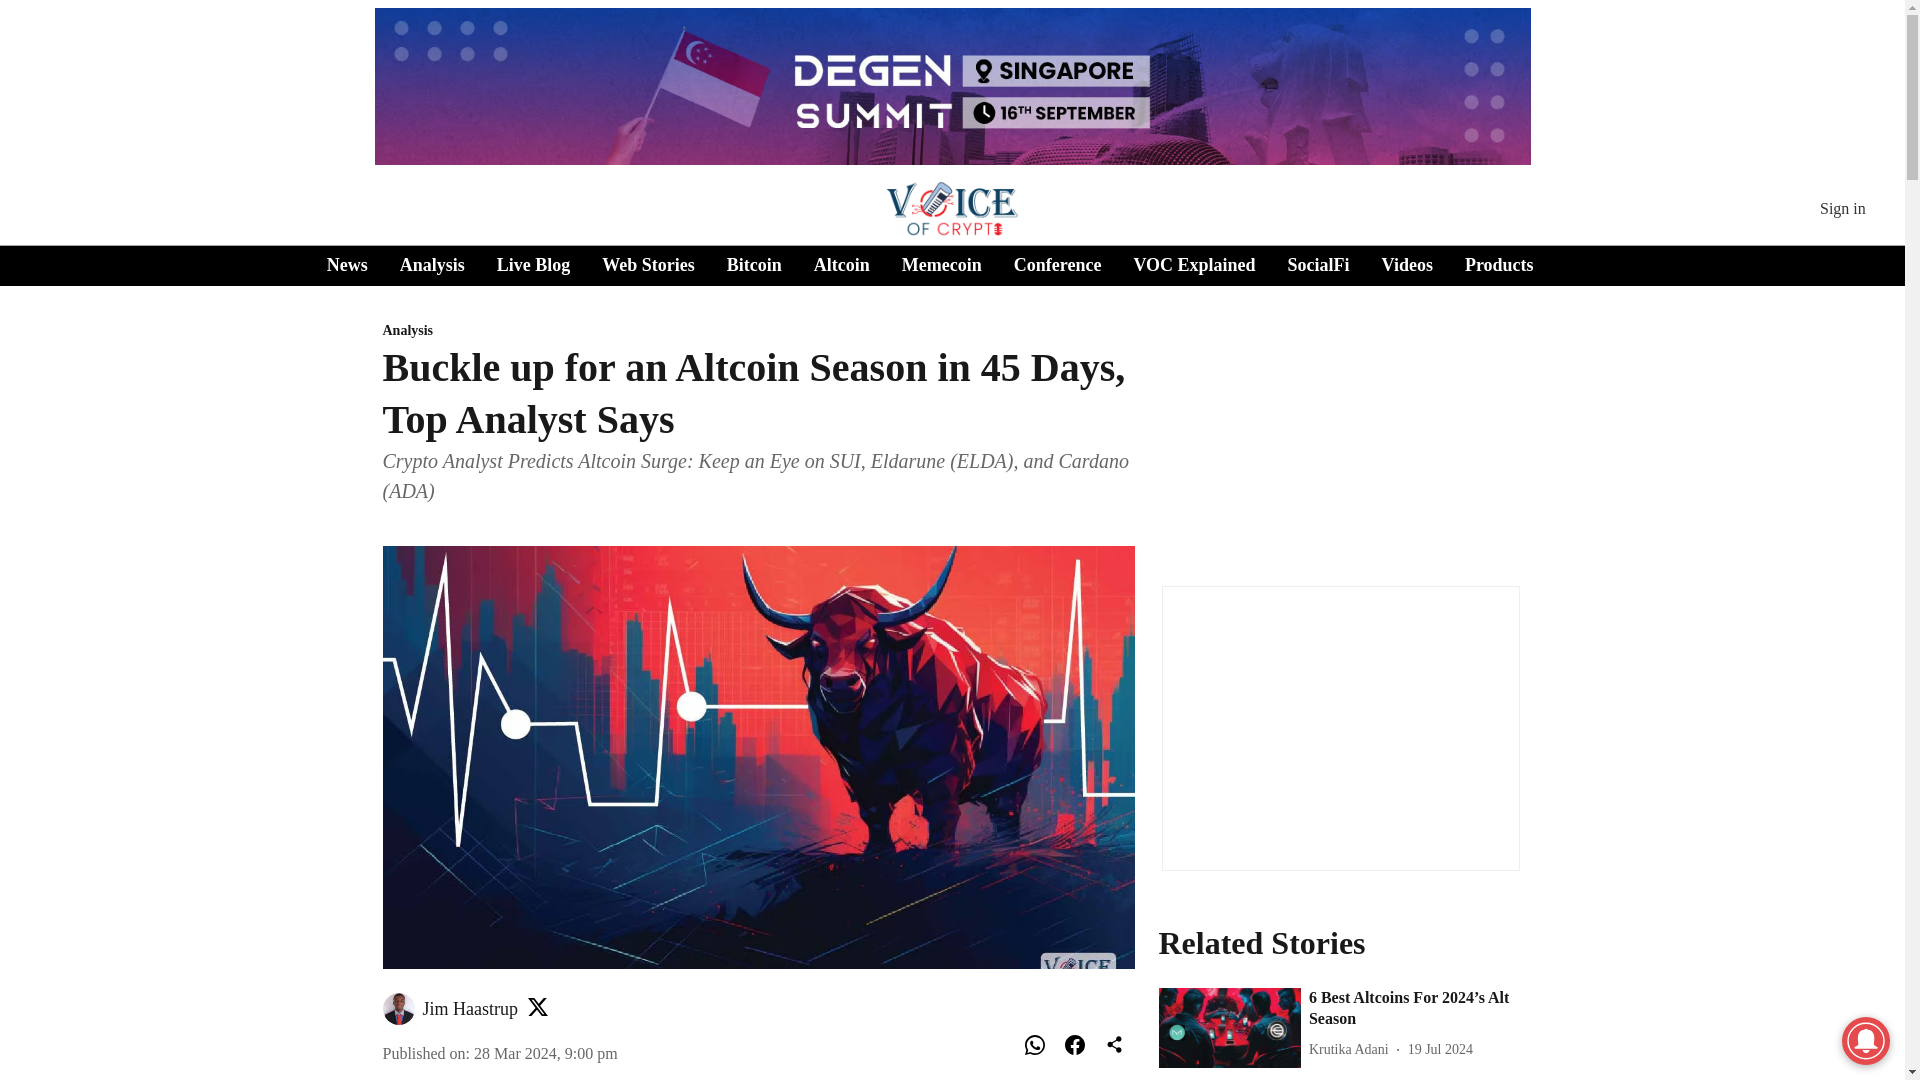  I want to click on Videos, so click(1407, 264).